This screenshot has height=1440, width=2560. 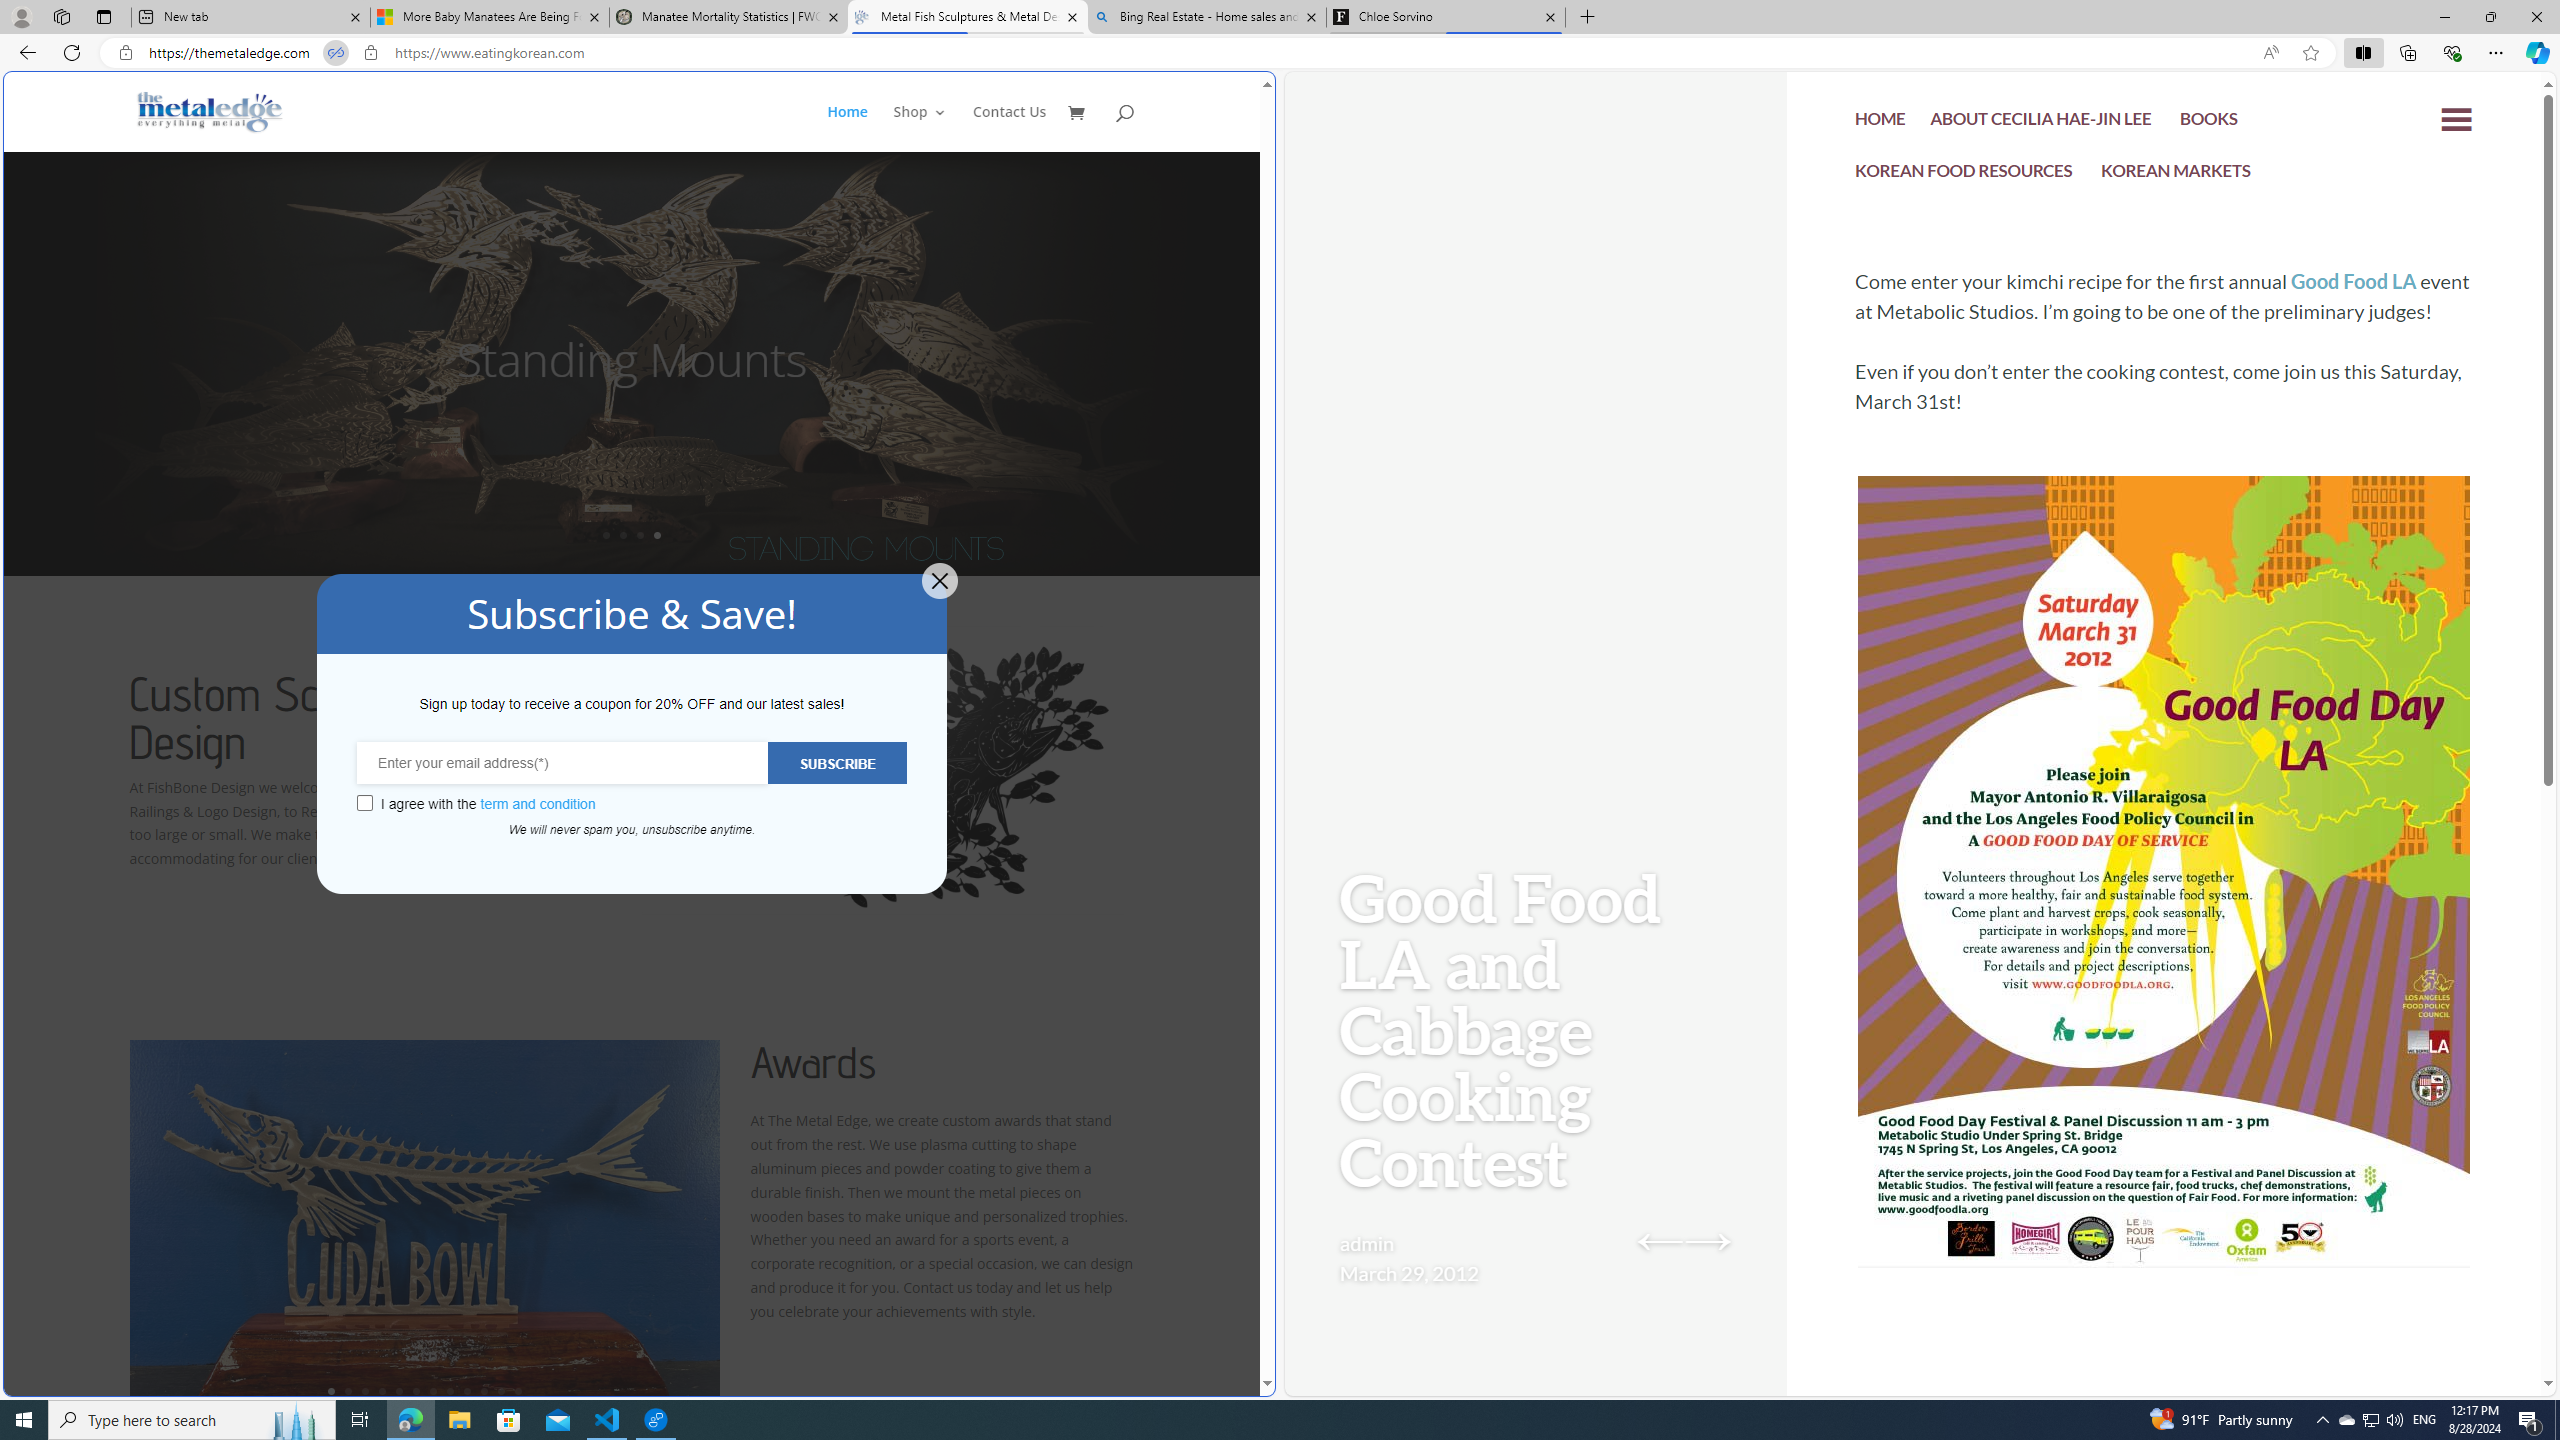 I want to click on HOME, so click(x=1882, y=124).